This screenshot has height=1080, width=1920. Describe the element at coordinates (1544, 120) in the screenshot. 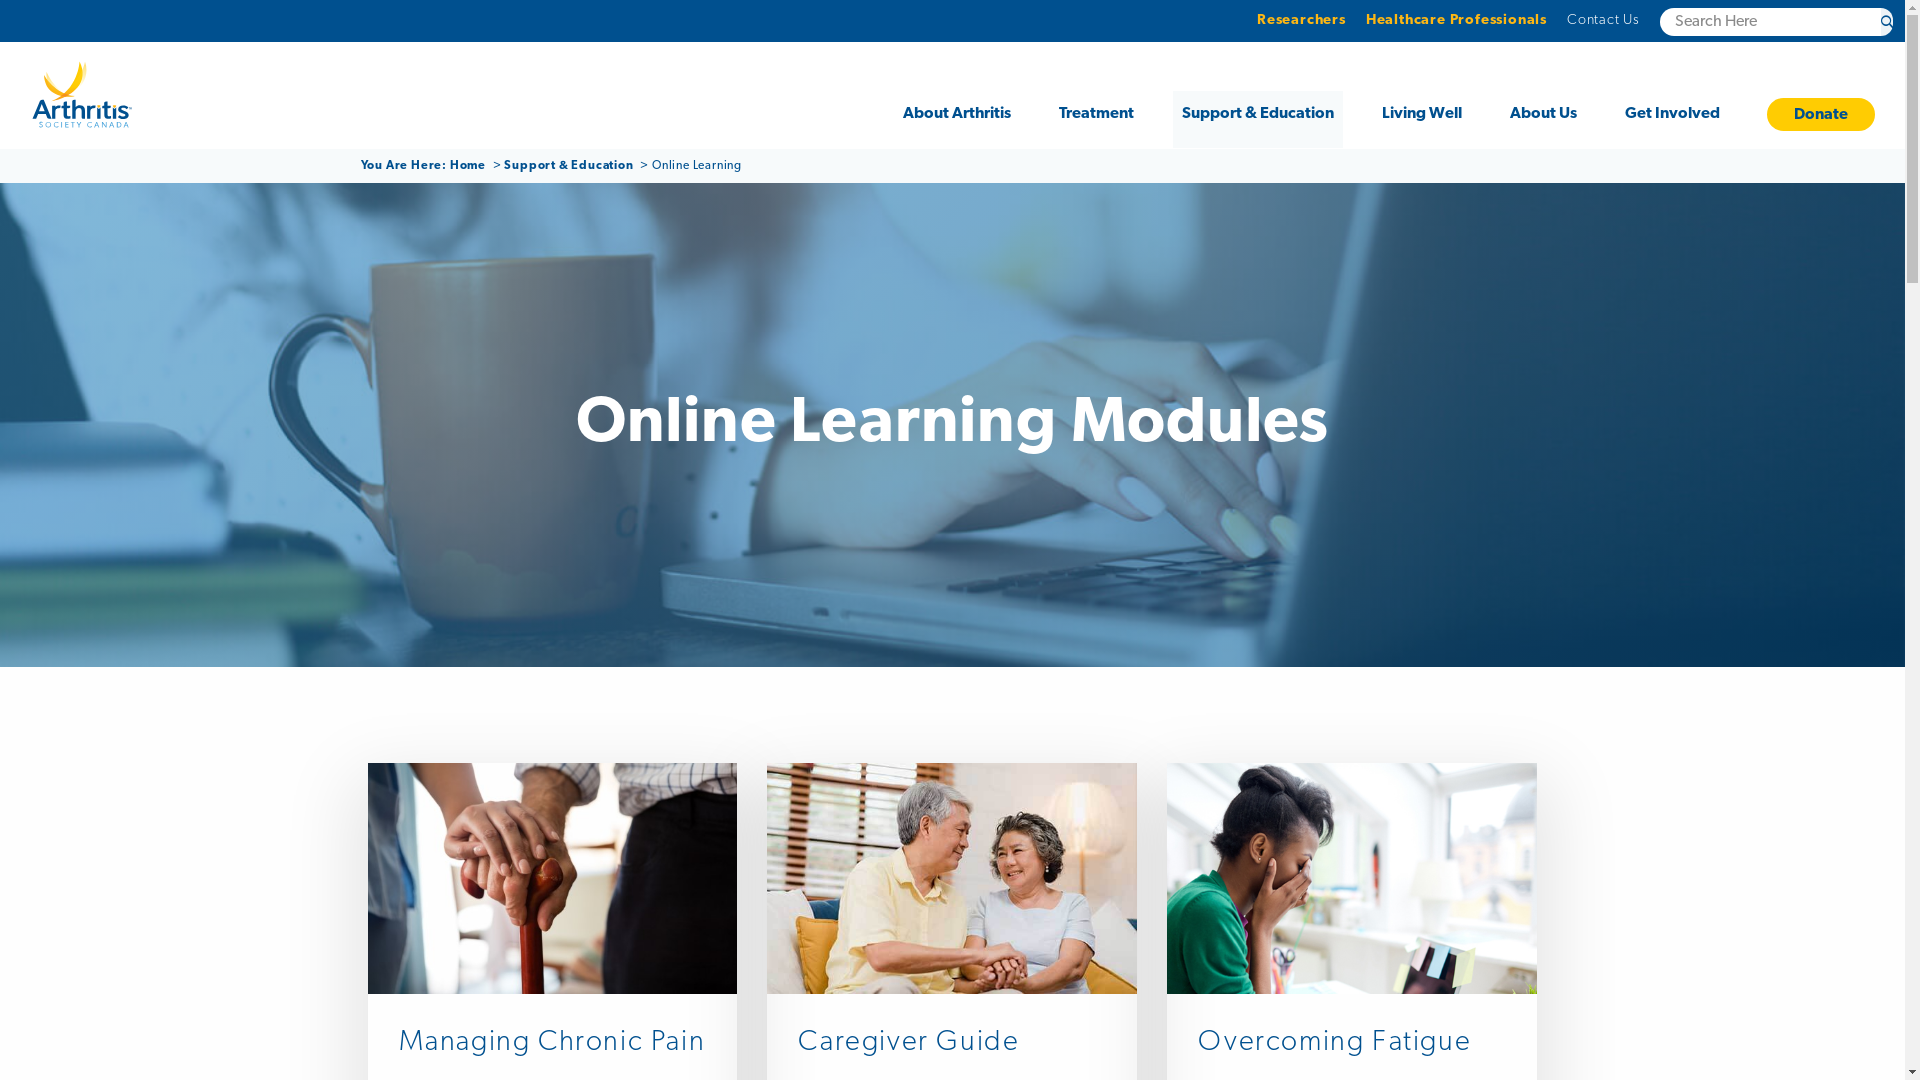

I see `About Us` at that location.